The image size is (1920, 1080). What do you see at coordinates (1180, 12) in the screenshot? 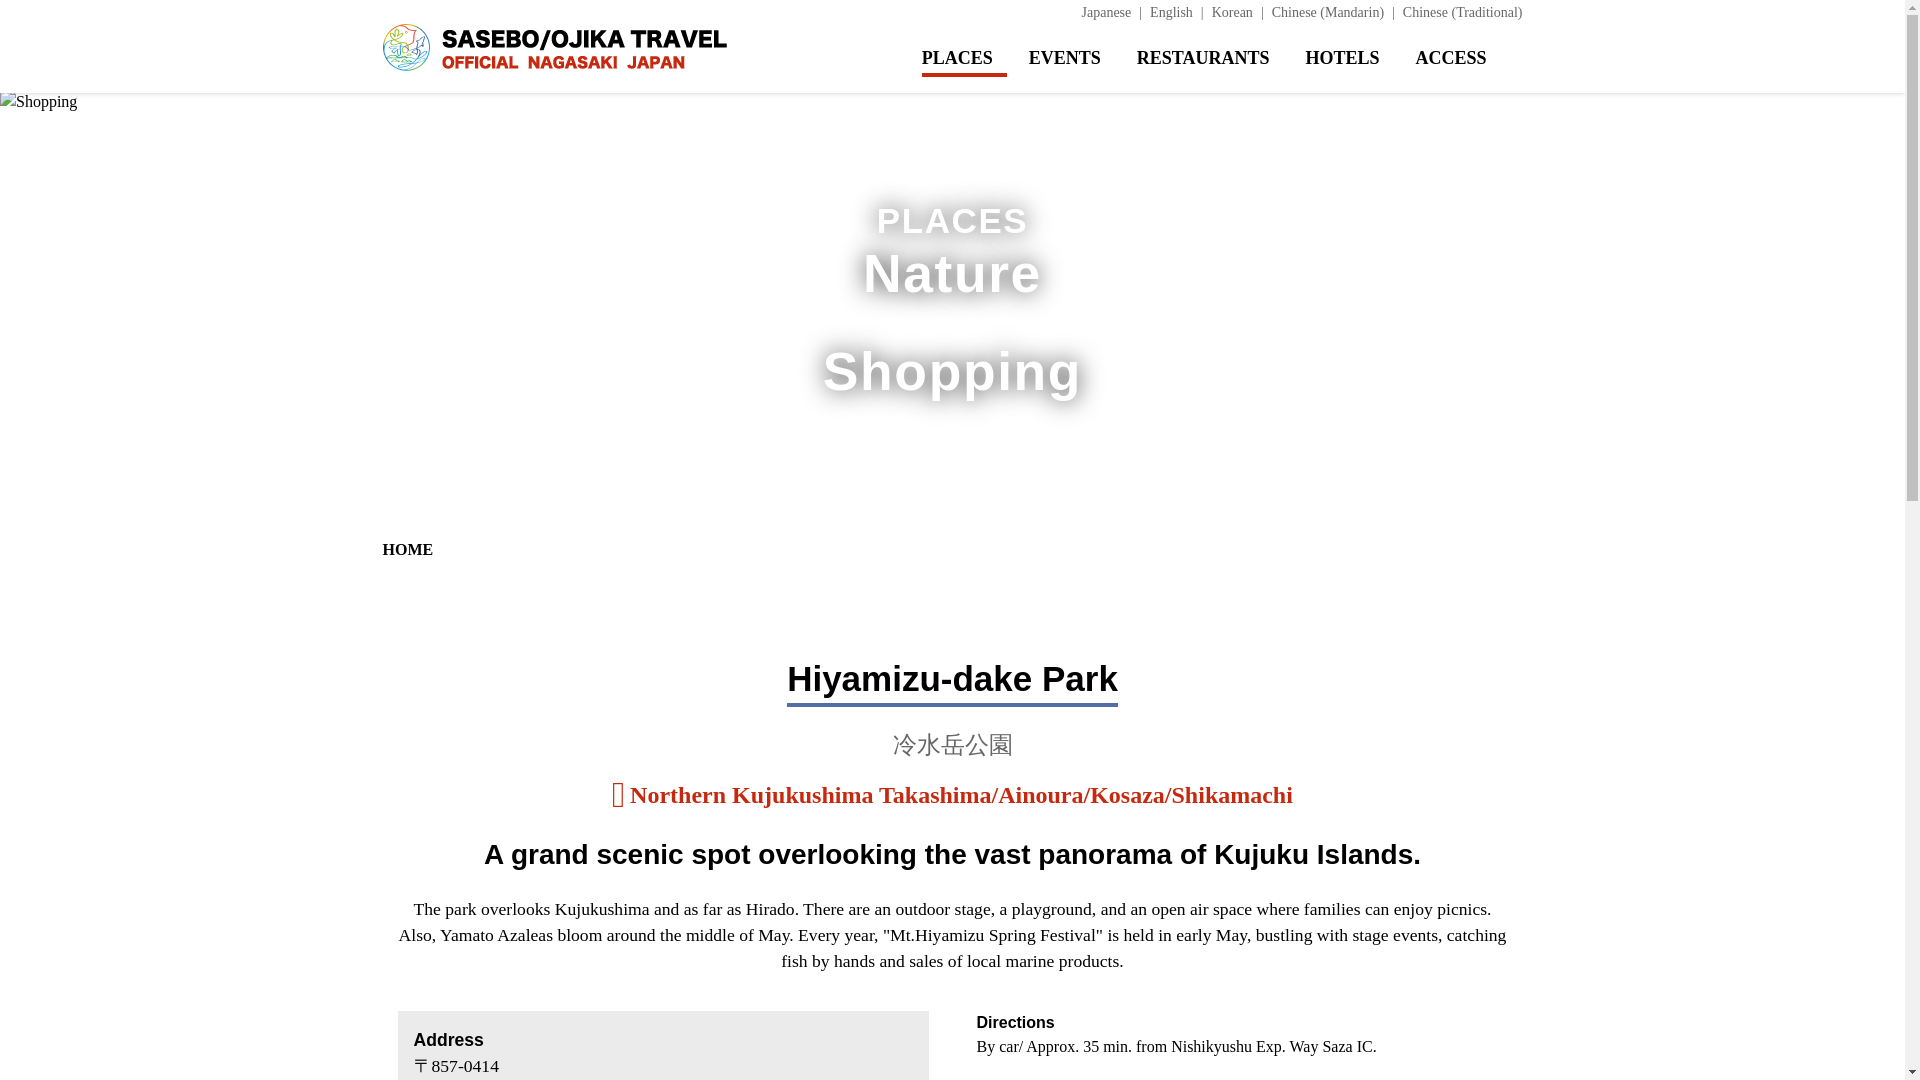
I see `English` at bounding box center [1180, 12].